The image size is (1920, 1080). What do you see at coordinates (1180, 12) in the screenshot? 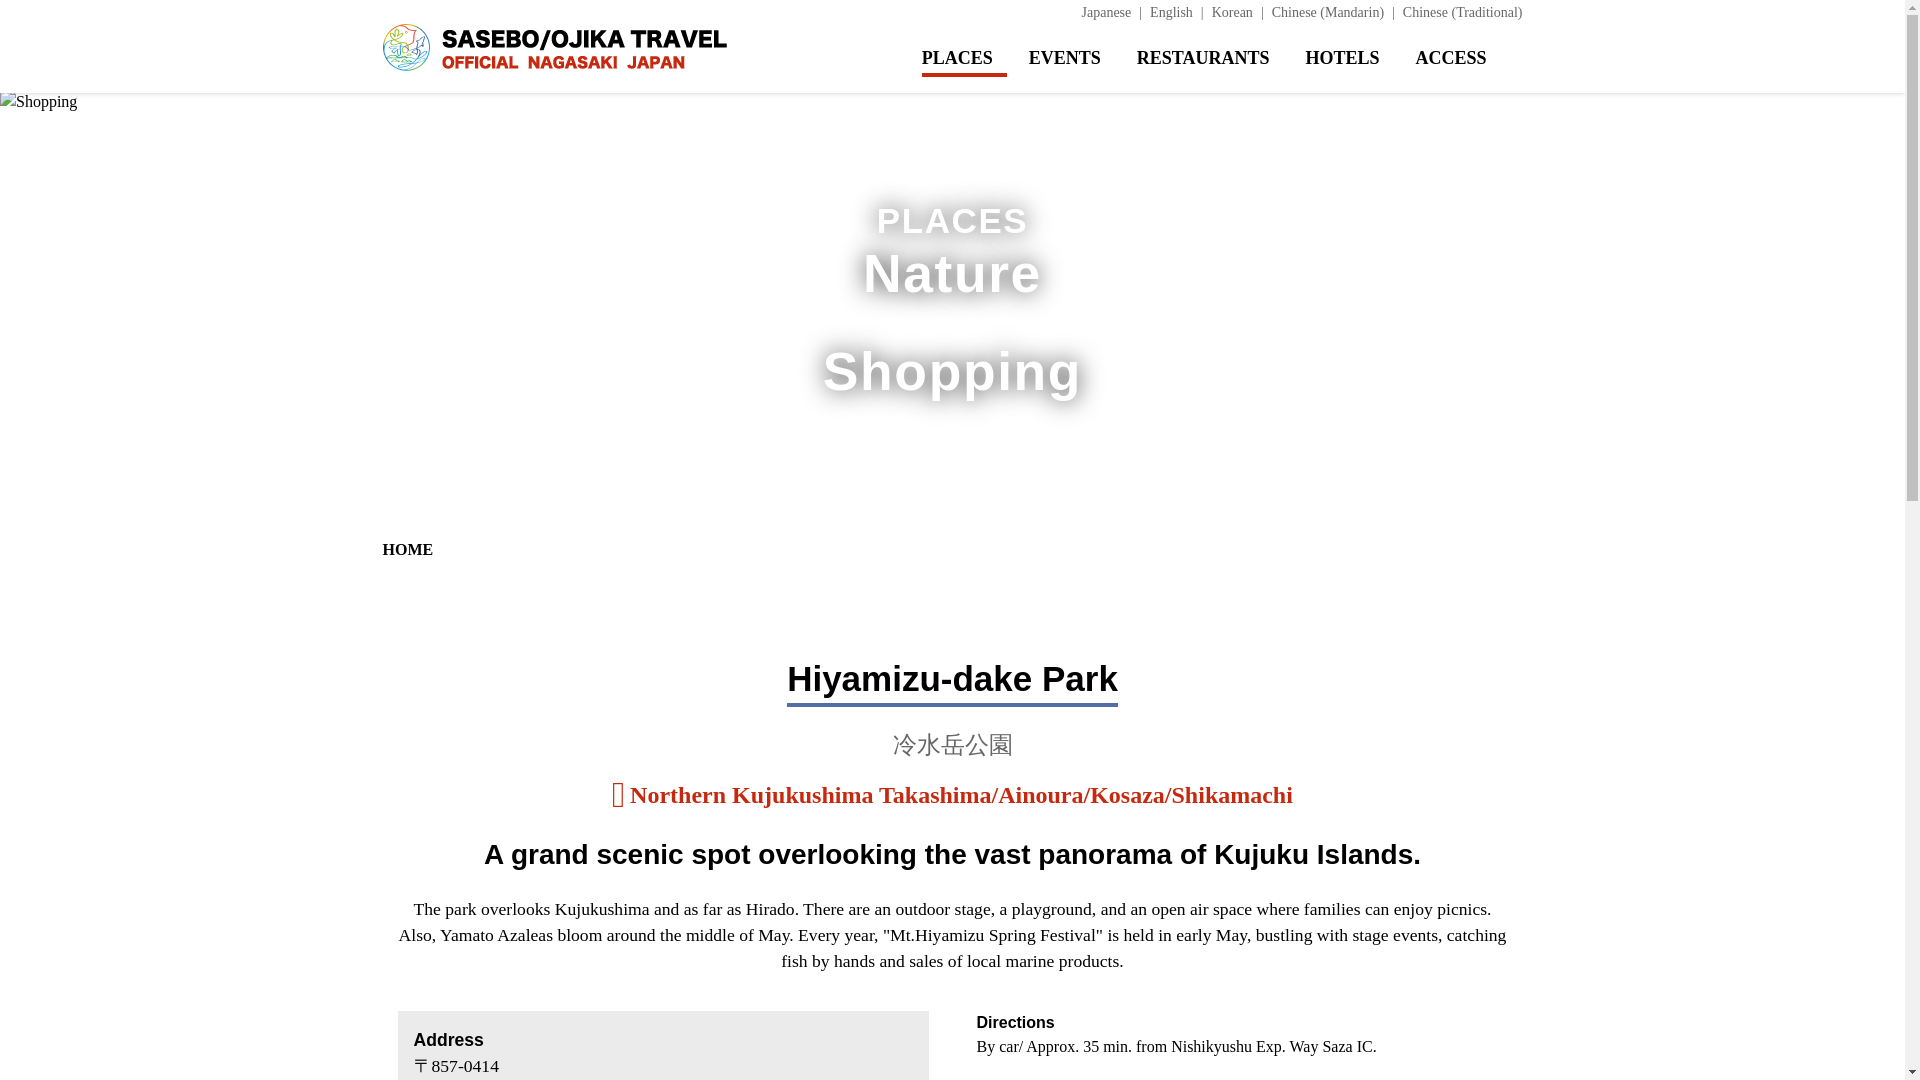
I see `English` at bounding box center [1180, 12].